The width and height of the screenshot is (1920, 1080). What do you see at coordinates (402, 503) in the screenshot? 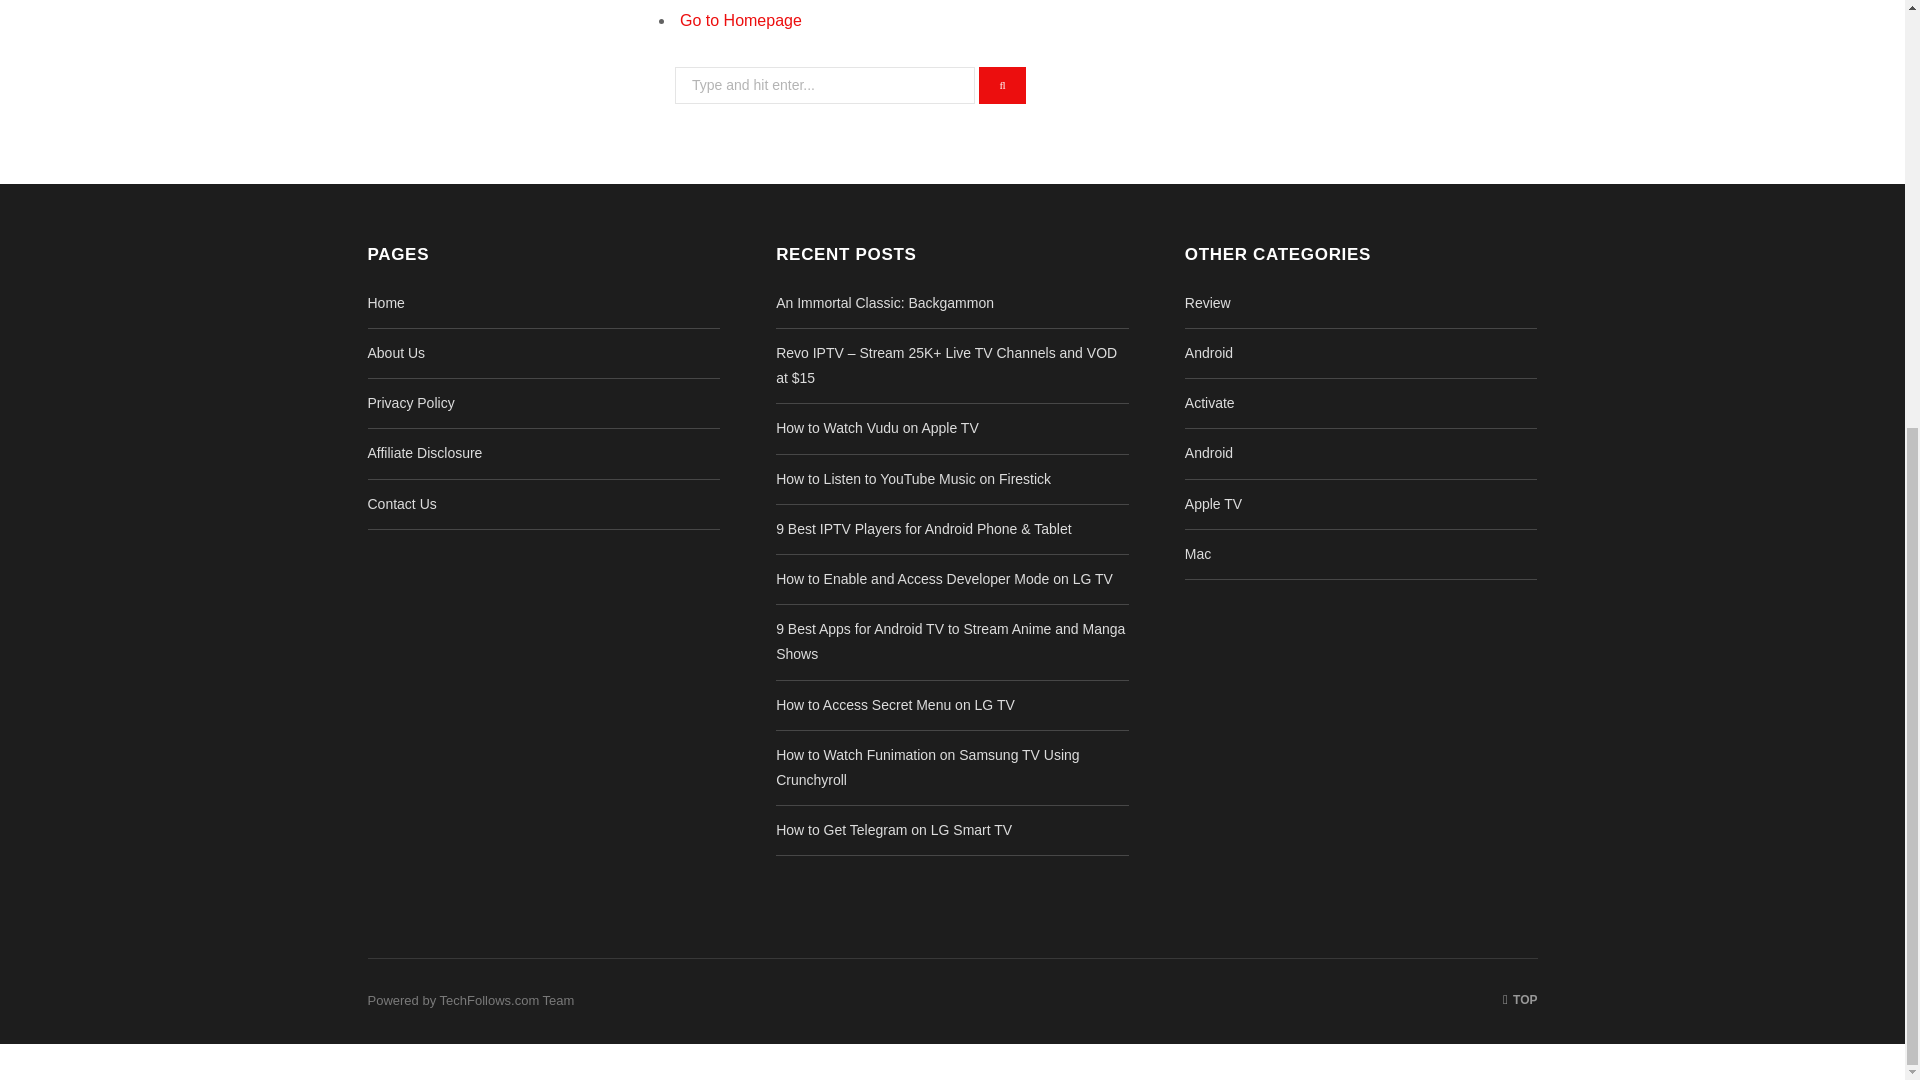
I see `Contact Us` at bounding box center [402, 503].